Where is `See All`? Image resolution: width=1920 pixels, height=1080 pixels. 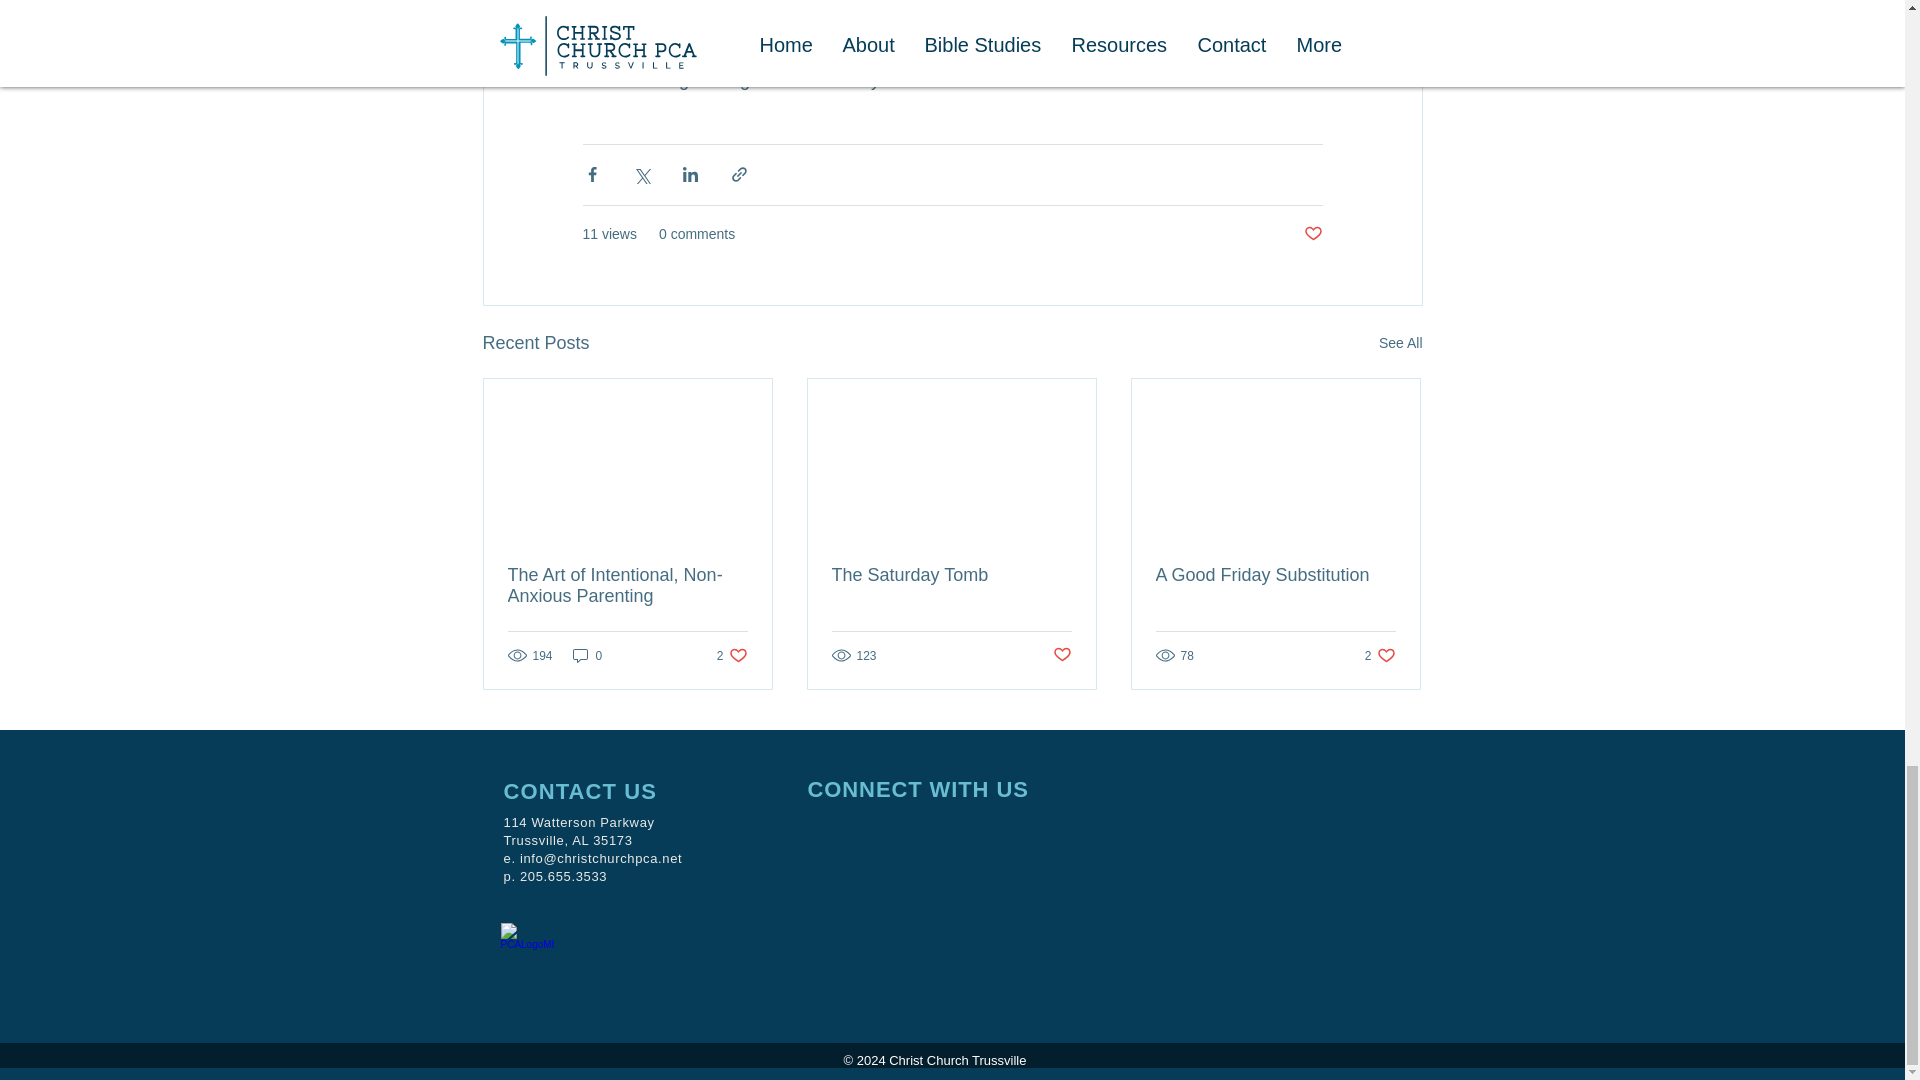 See All is located at coordinates (1380, 655).